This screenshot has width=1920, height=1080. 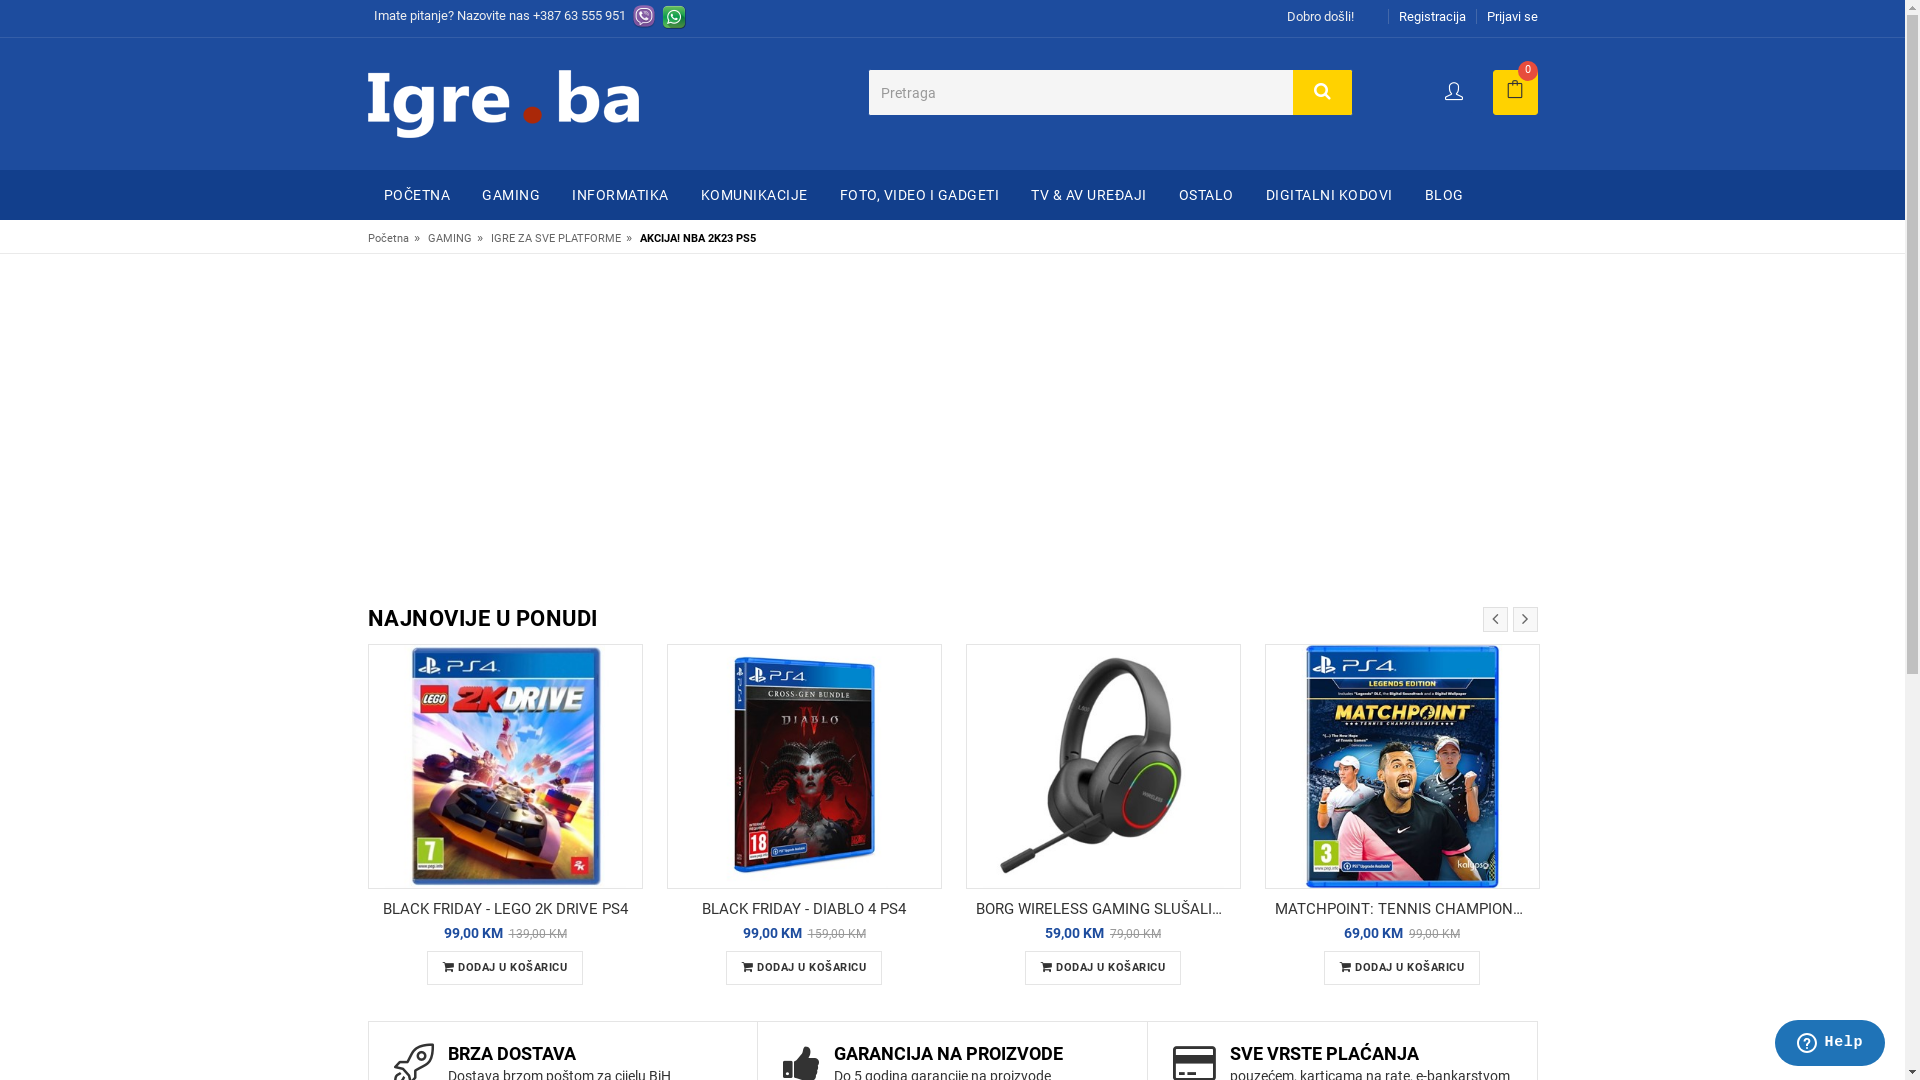 I want to click on DIGITALNI KODOVI, so click(x=1330, y=195).